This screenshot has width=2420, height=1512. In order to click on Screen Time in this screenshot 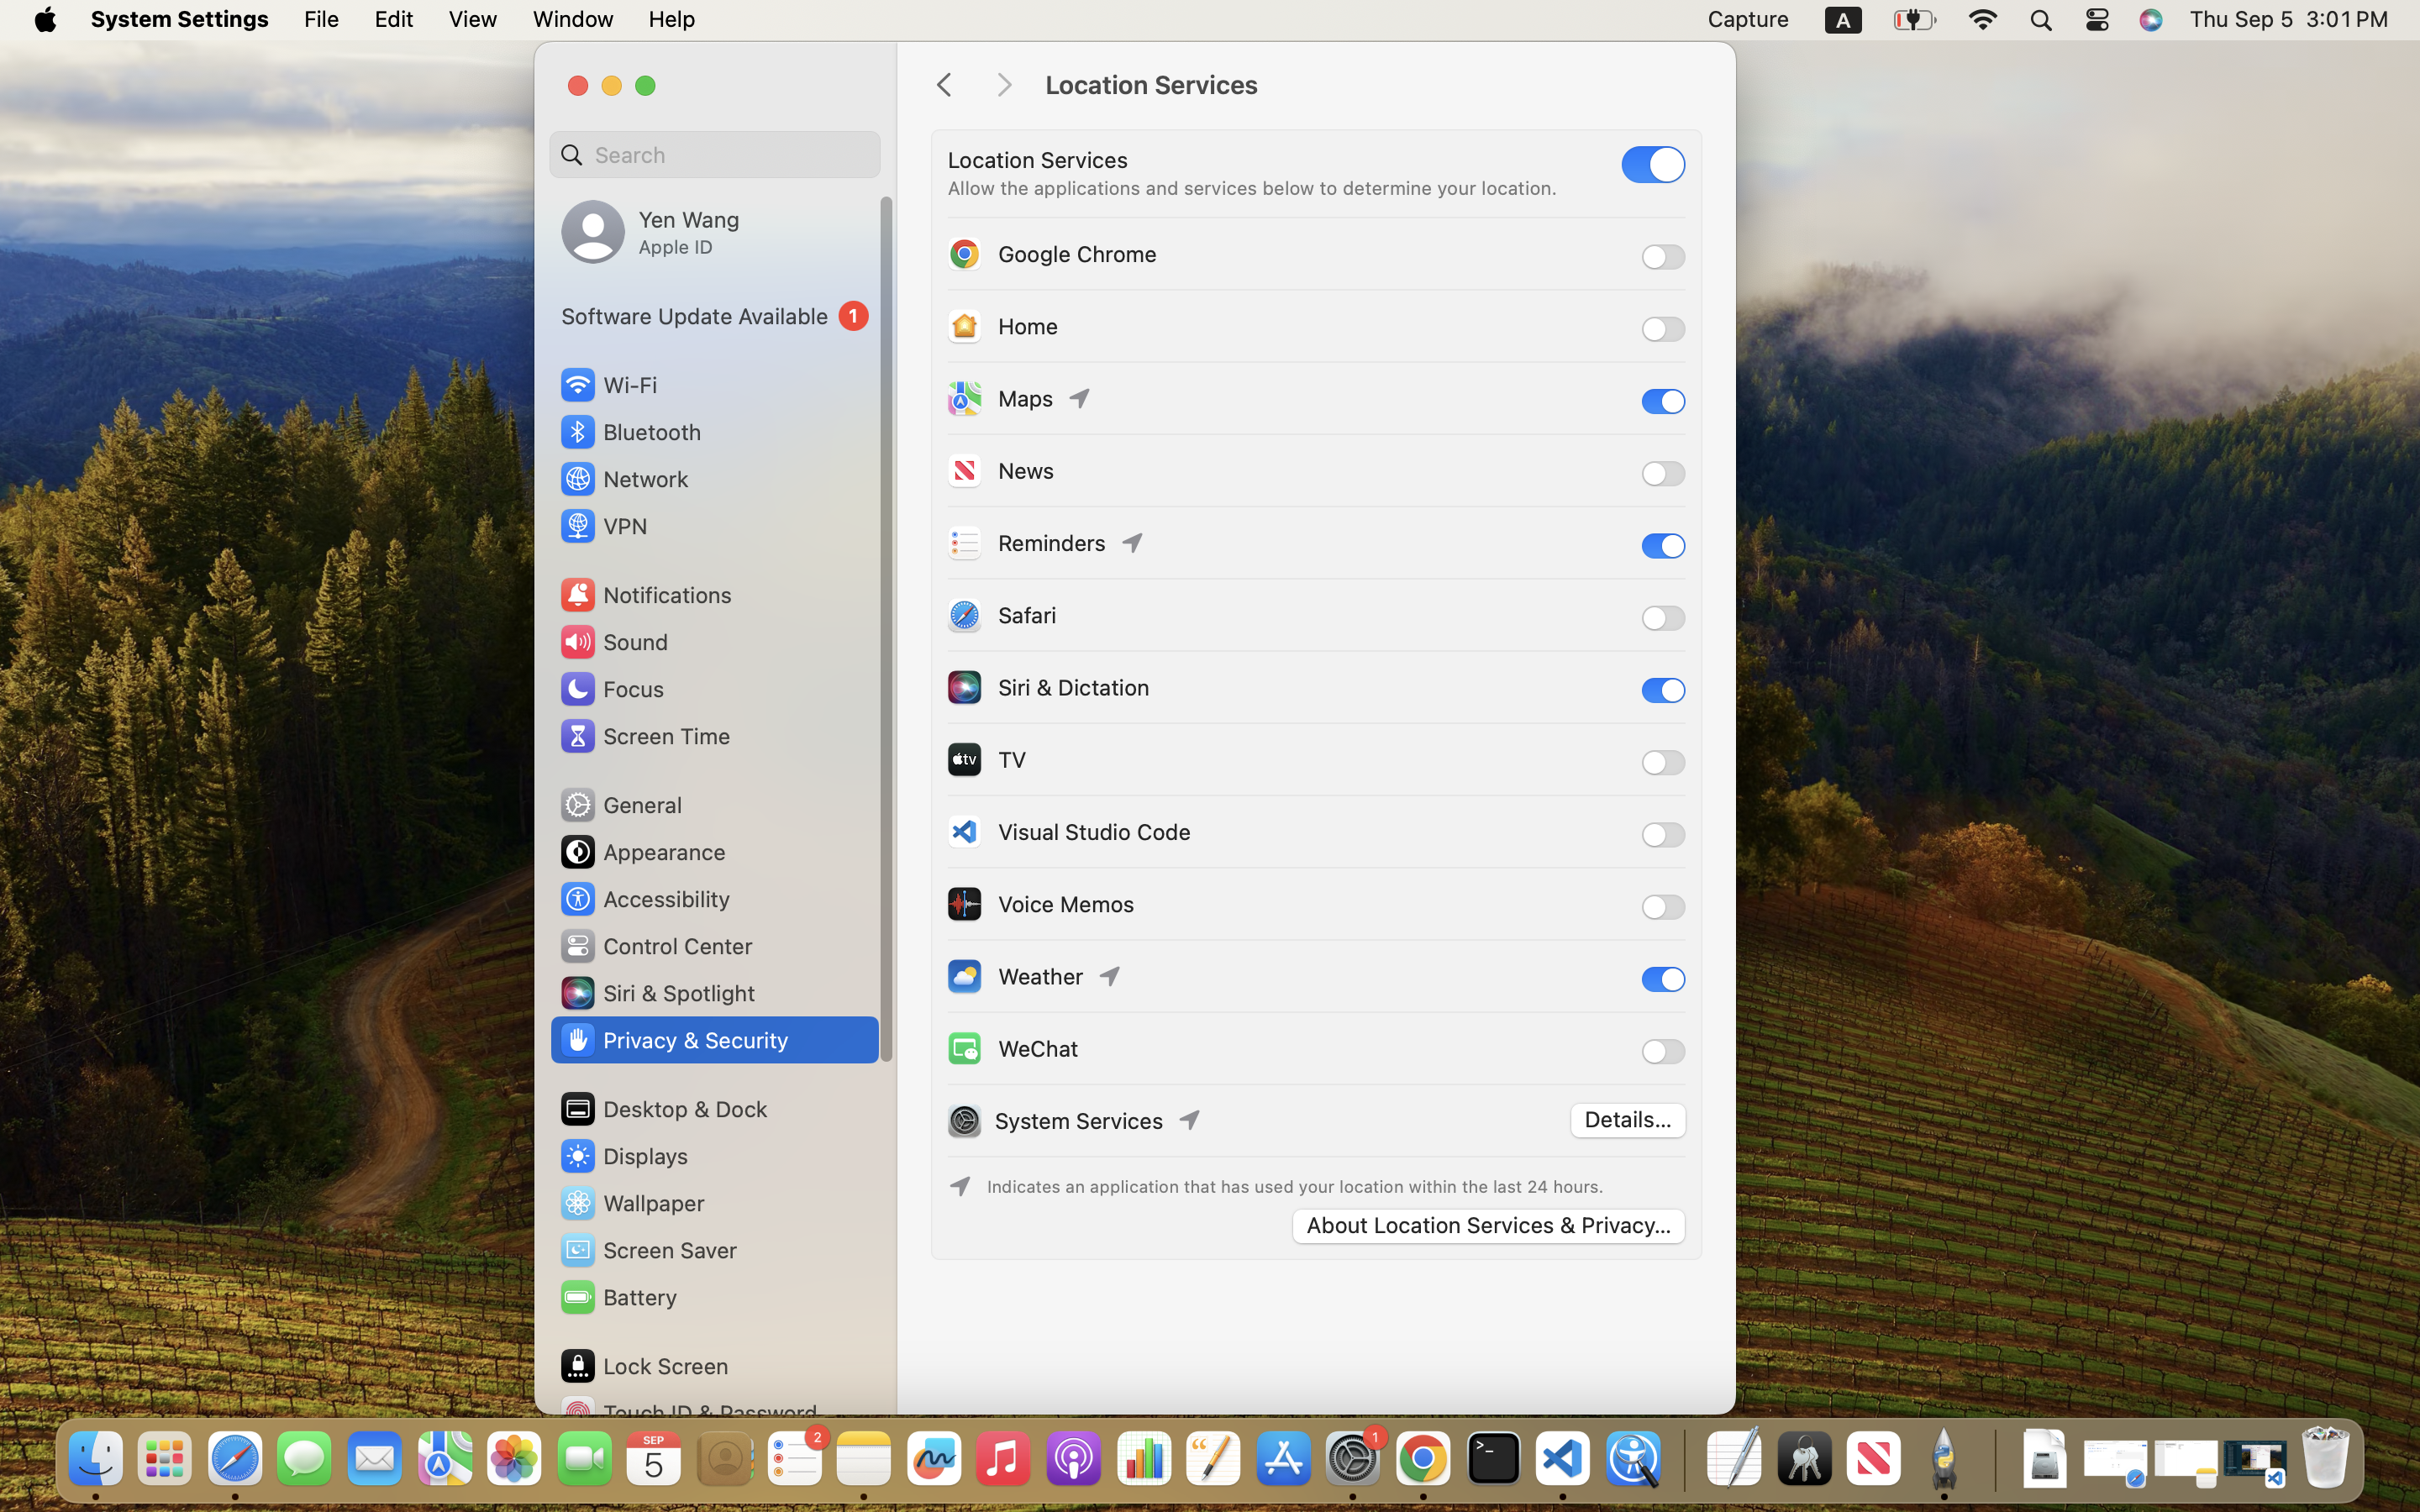, I will do `click(644, 736)`.